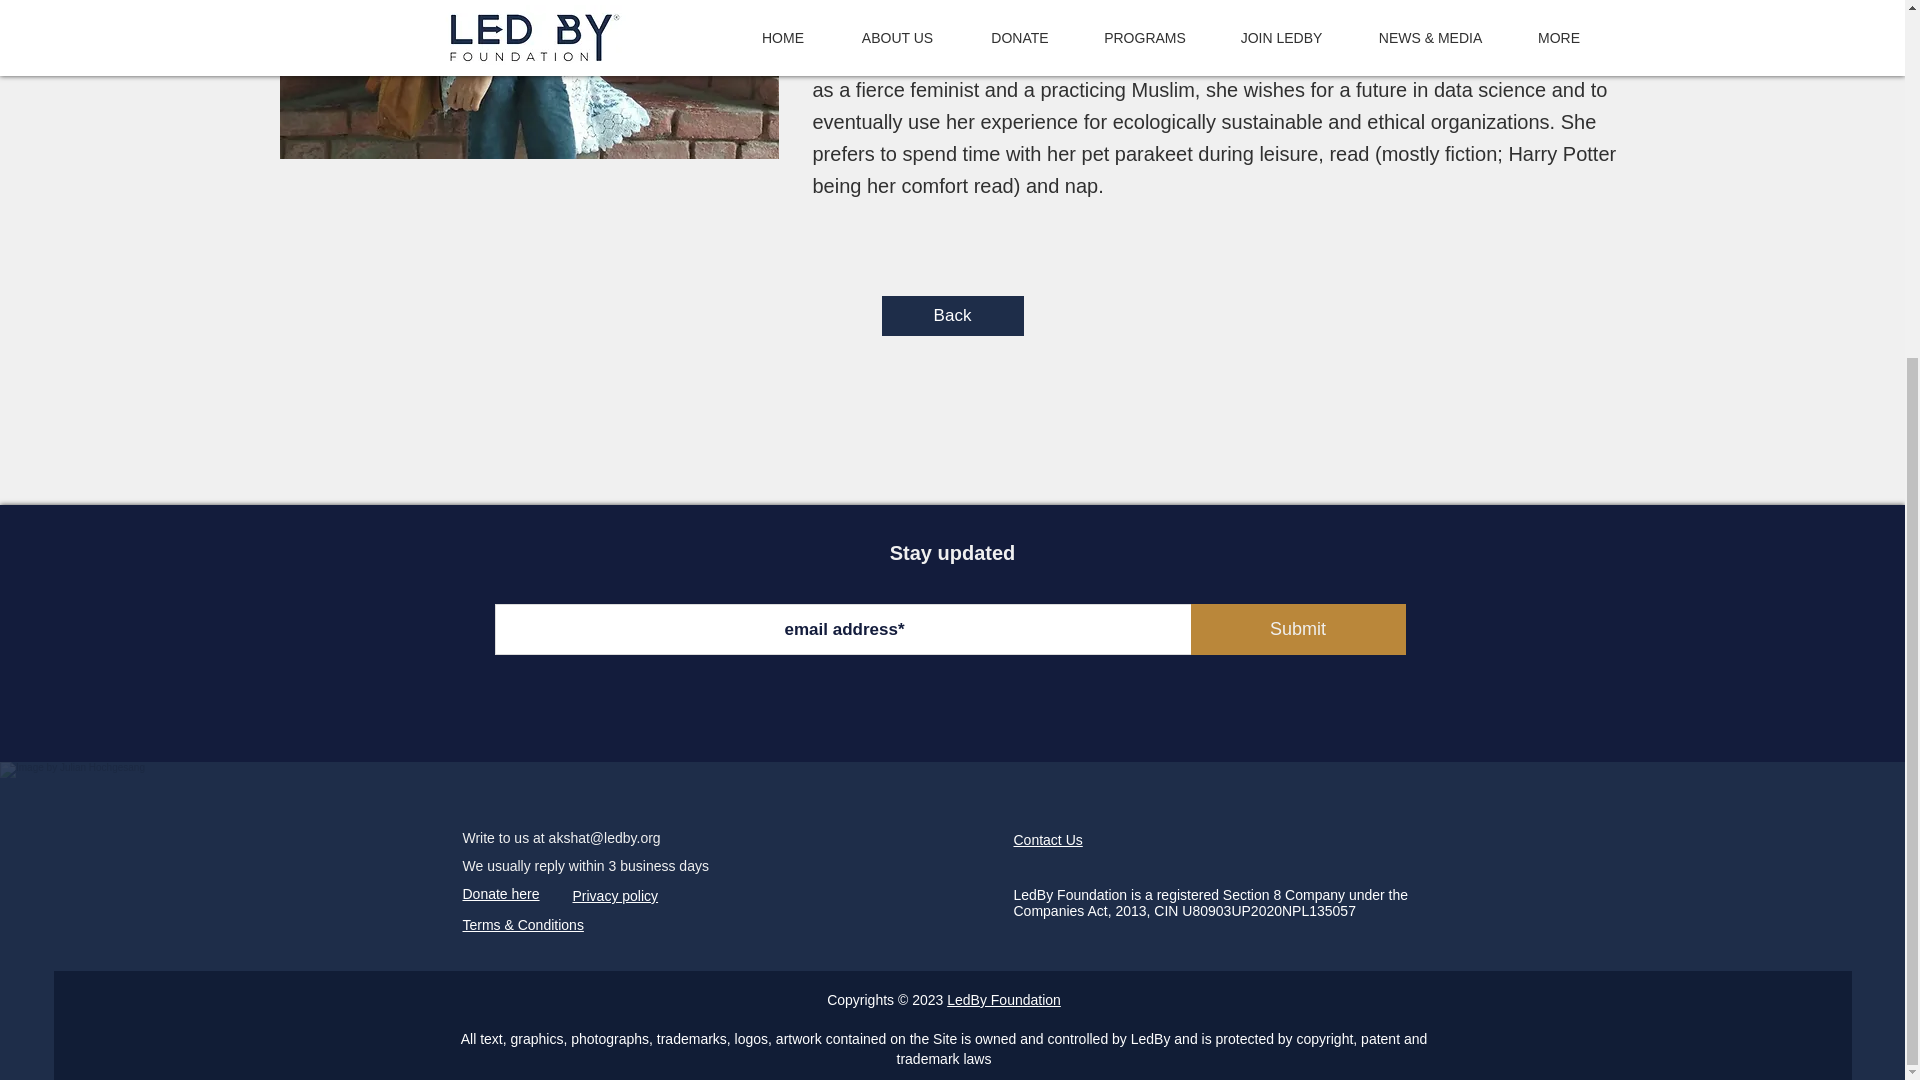 The image size is (1920, 1080). Describe the element at coordinates (1048, 839) in the screenshot. I see `Contact Us` at that location.